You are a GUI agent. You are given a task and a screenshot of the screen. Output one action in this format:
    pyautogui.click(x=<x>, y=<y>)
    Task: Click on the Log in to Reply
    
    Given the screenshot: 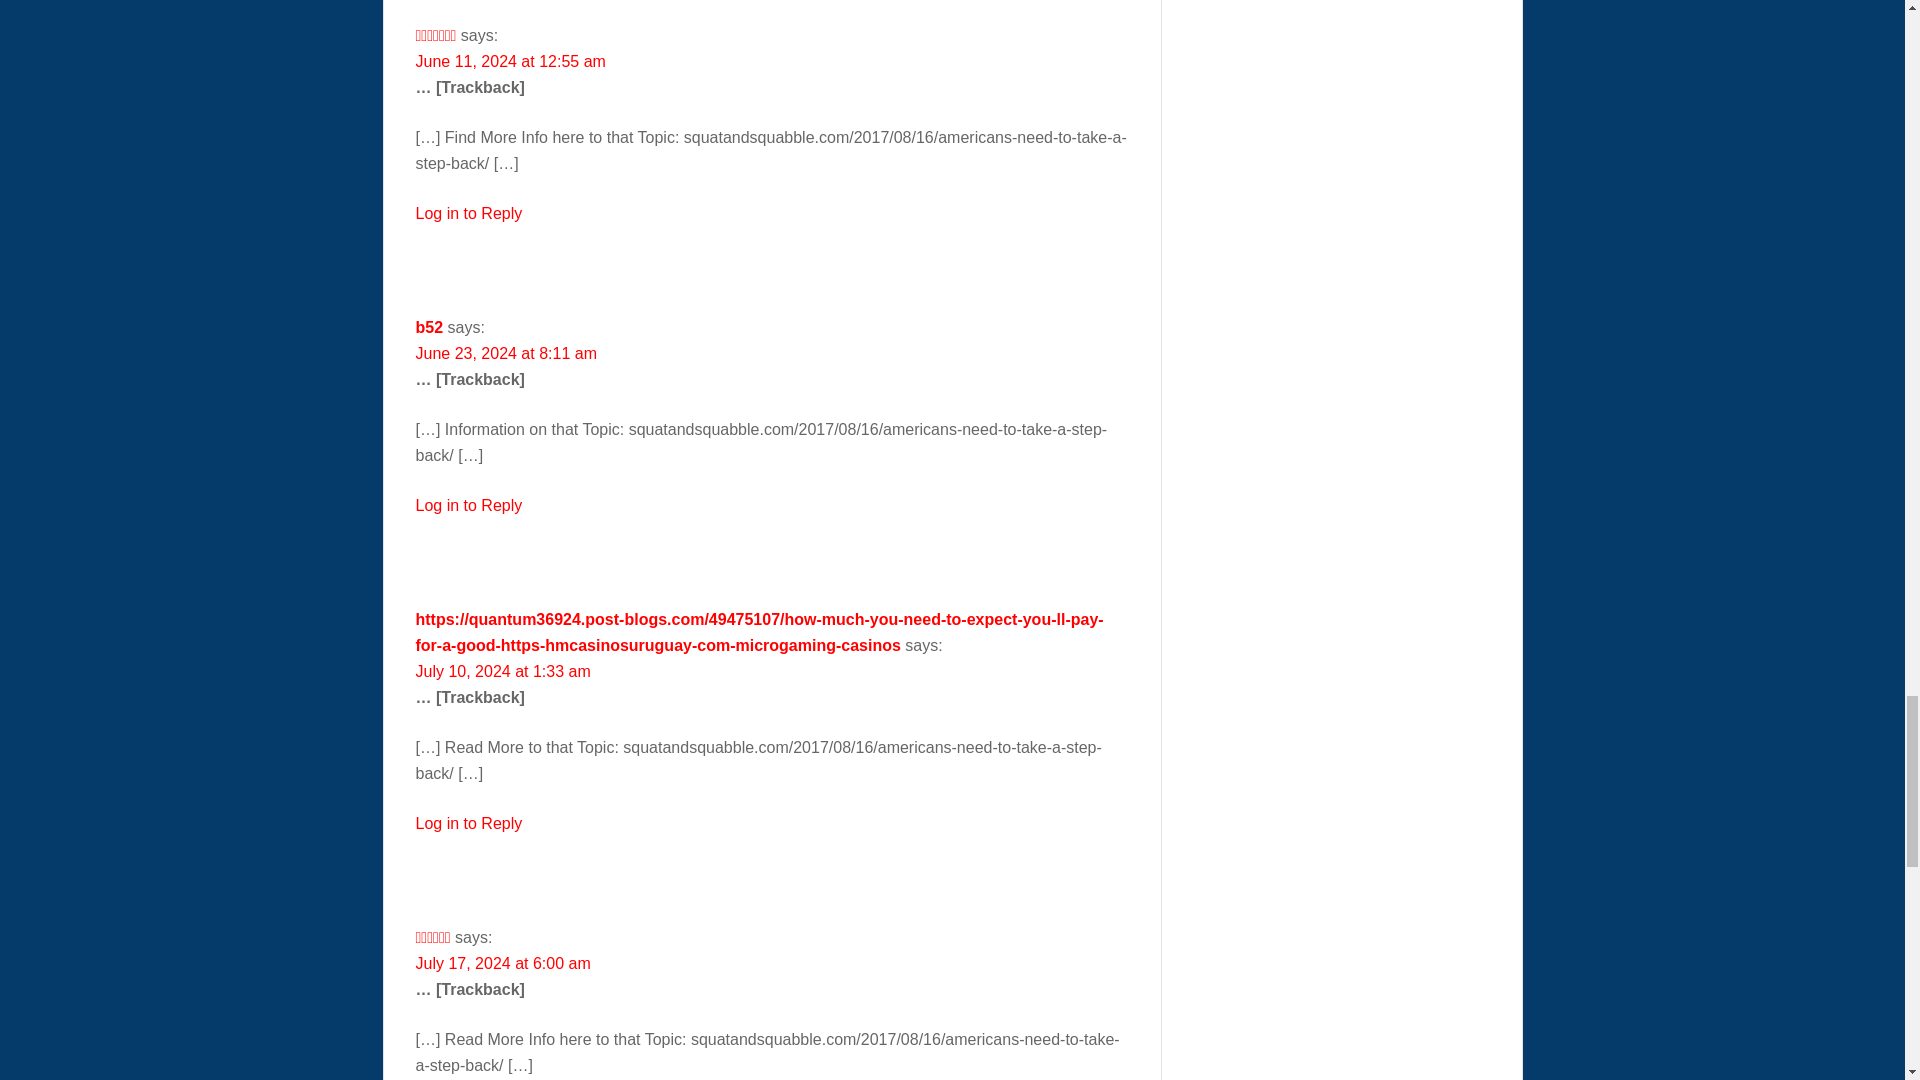 What is the action you would take?
    pyautogui.click(x=469, y=214)
    